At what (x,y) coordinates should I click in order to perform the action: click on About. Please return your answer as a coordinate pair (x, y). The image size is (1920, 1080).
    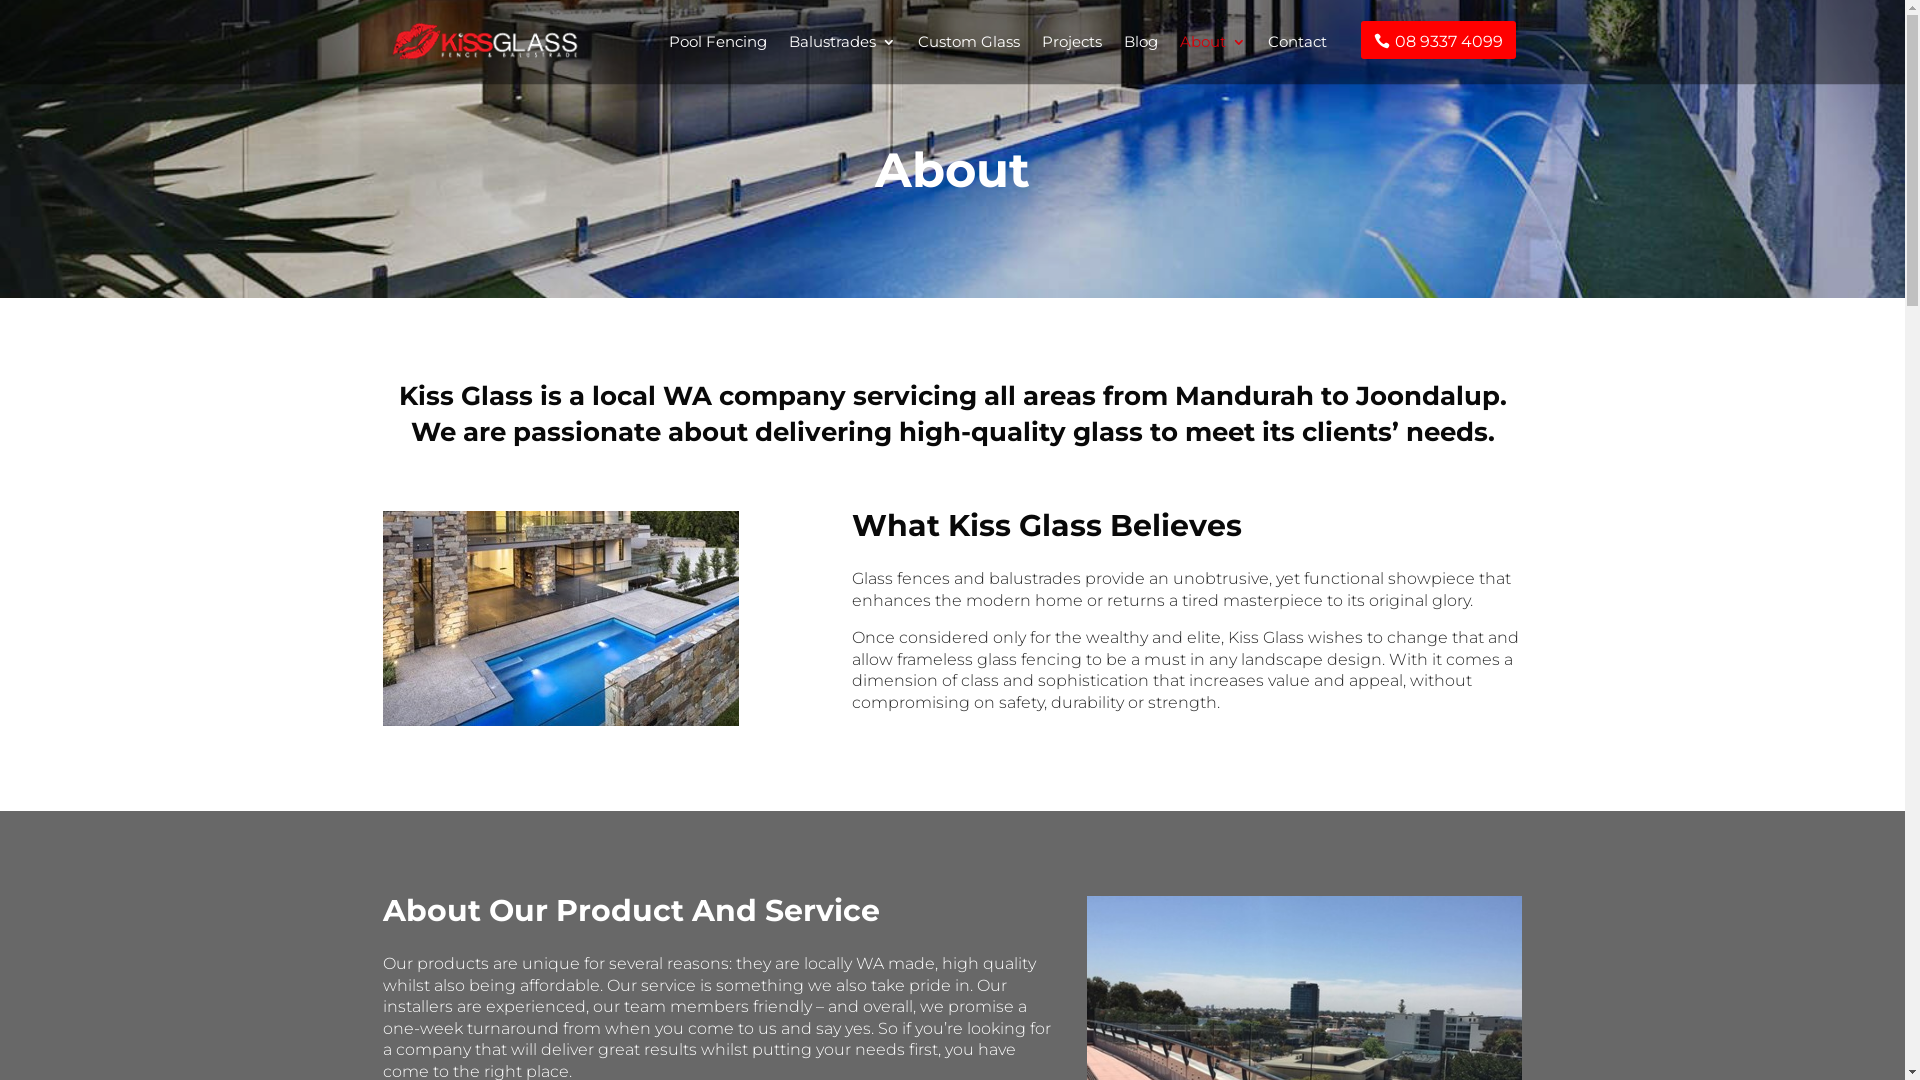
    Looking at the image, I should click on (1213, 60).